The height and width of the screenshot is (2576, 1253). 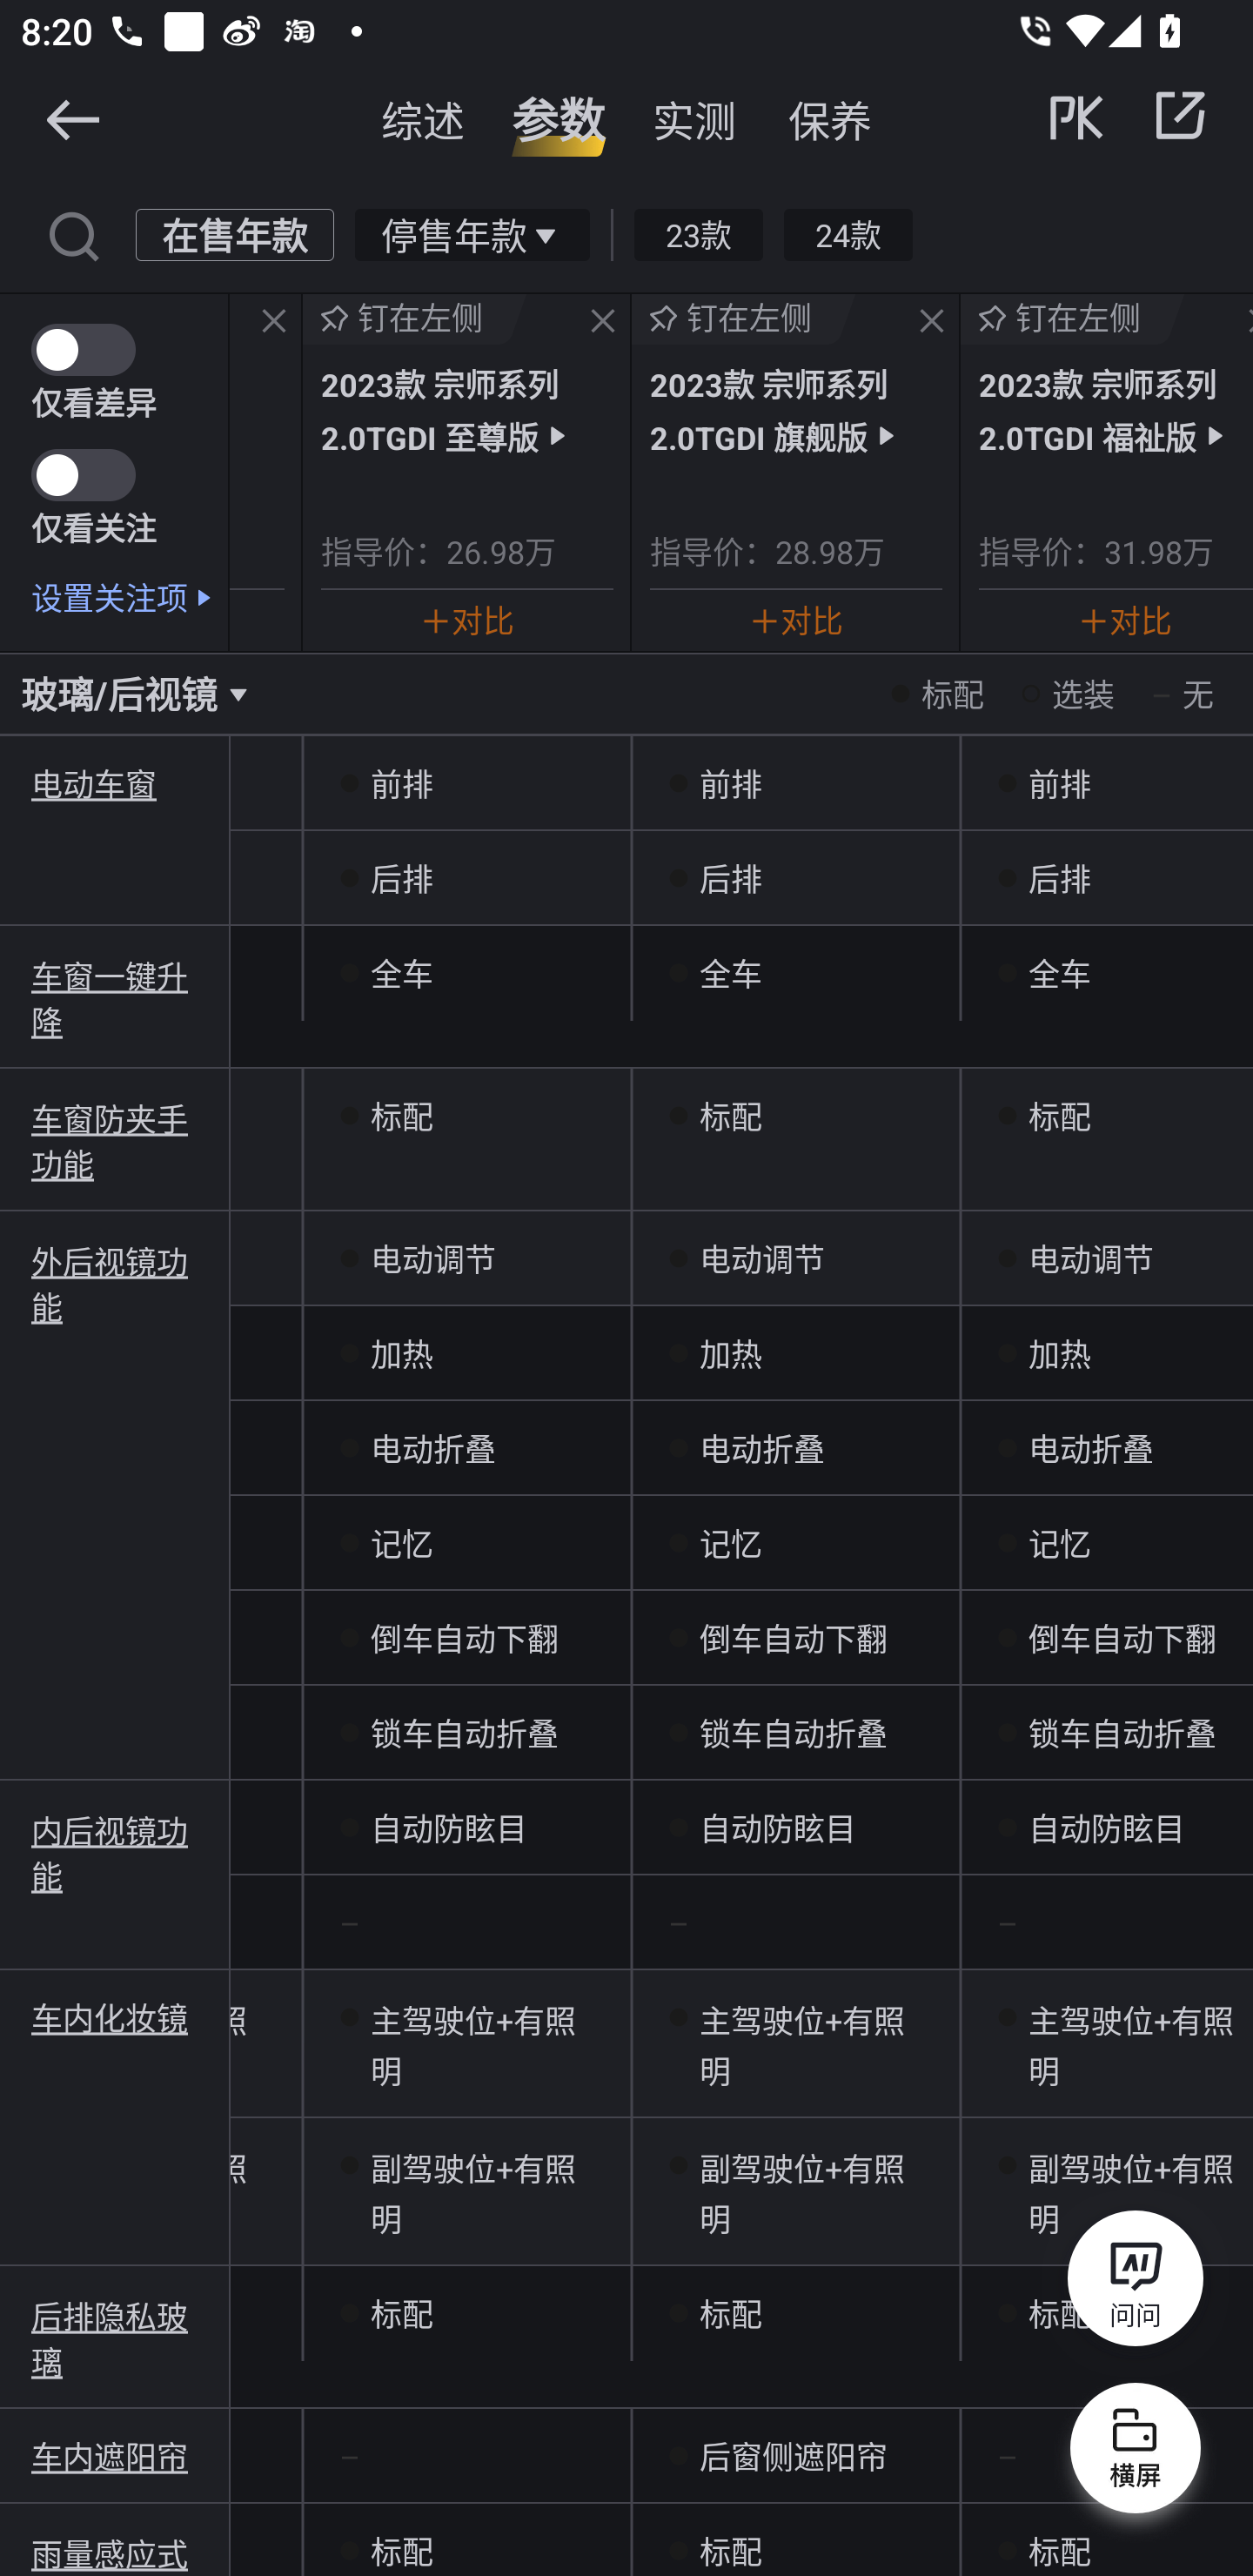 What do you see at coordinates (115, 2338) in the screenshot?
I see `后排隐私玻璃` at bounding box center [115, 2338].